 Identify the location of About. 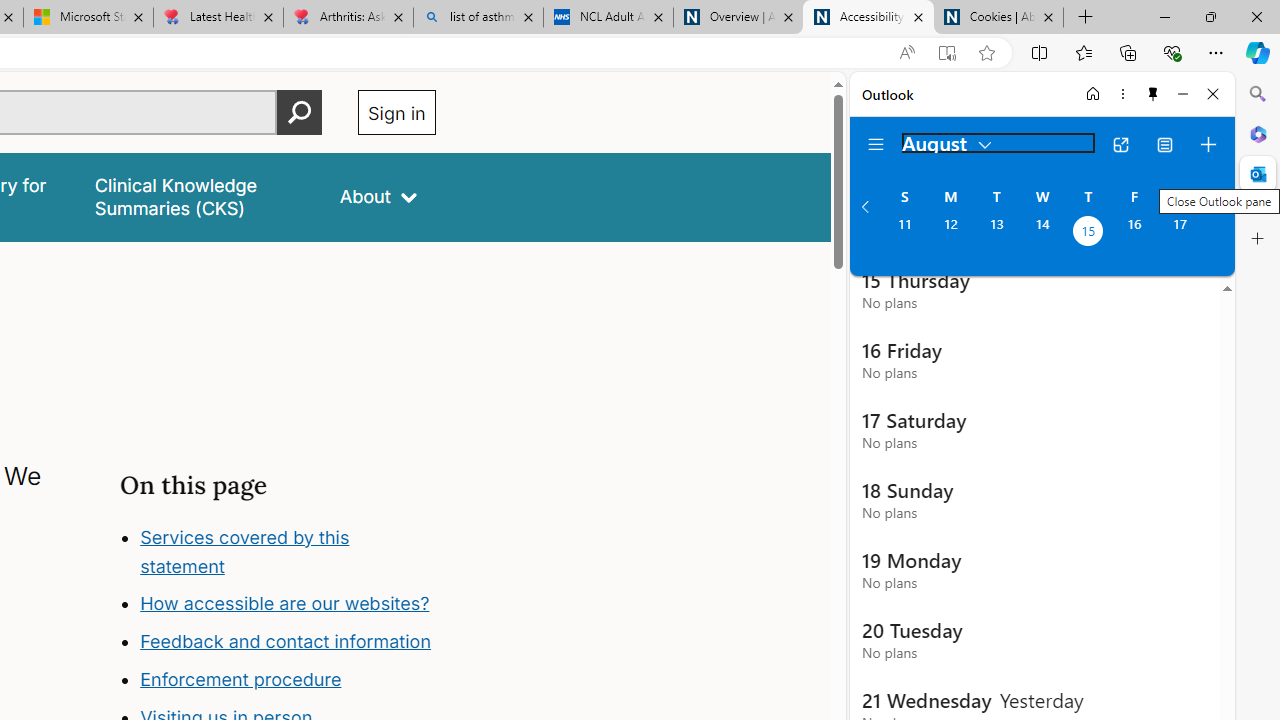
(378, 196).